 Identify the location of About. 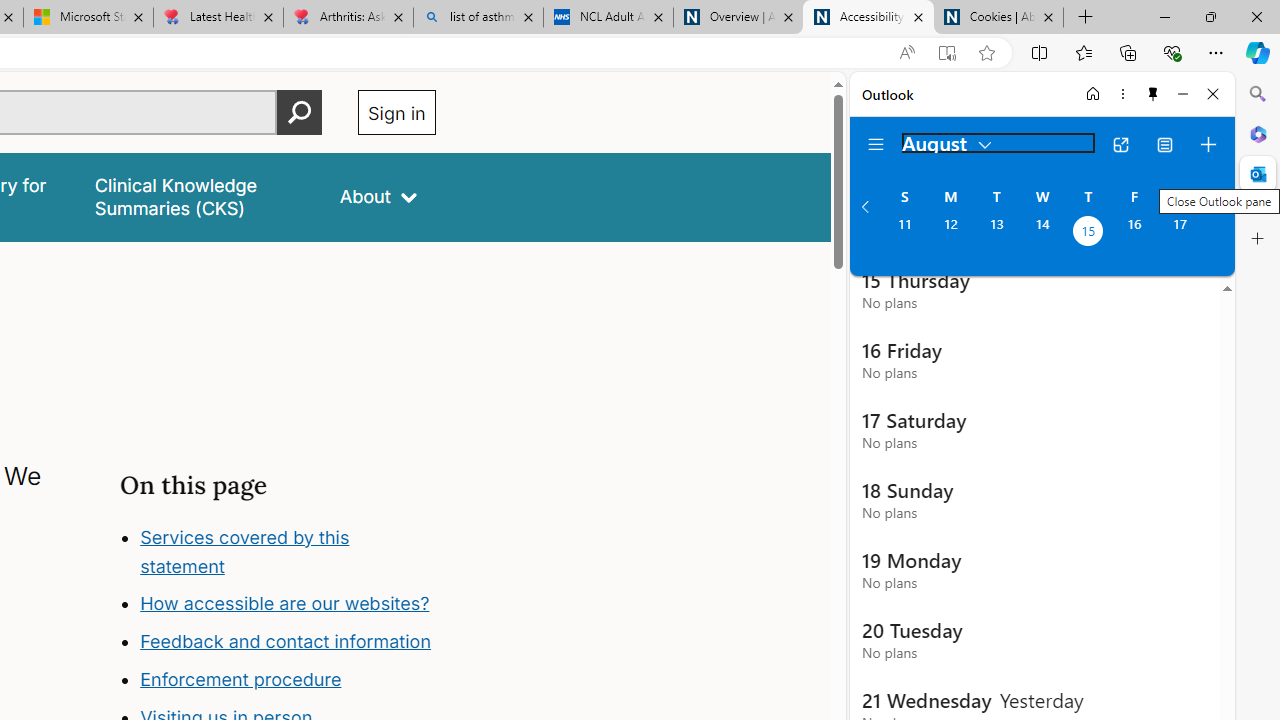
(378, 196).